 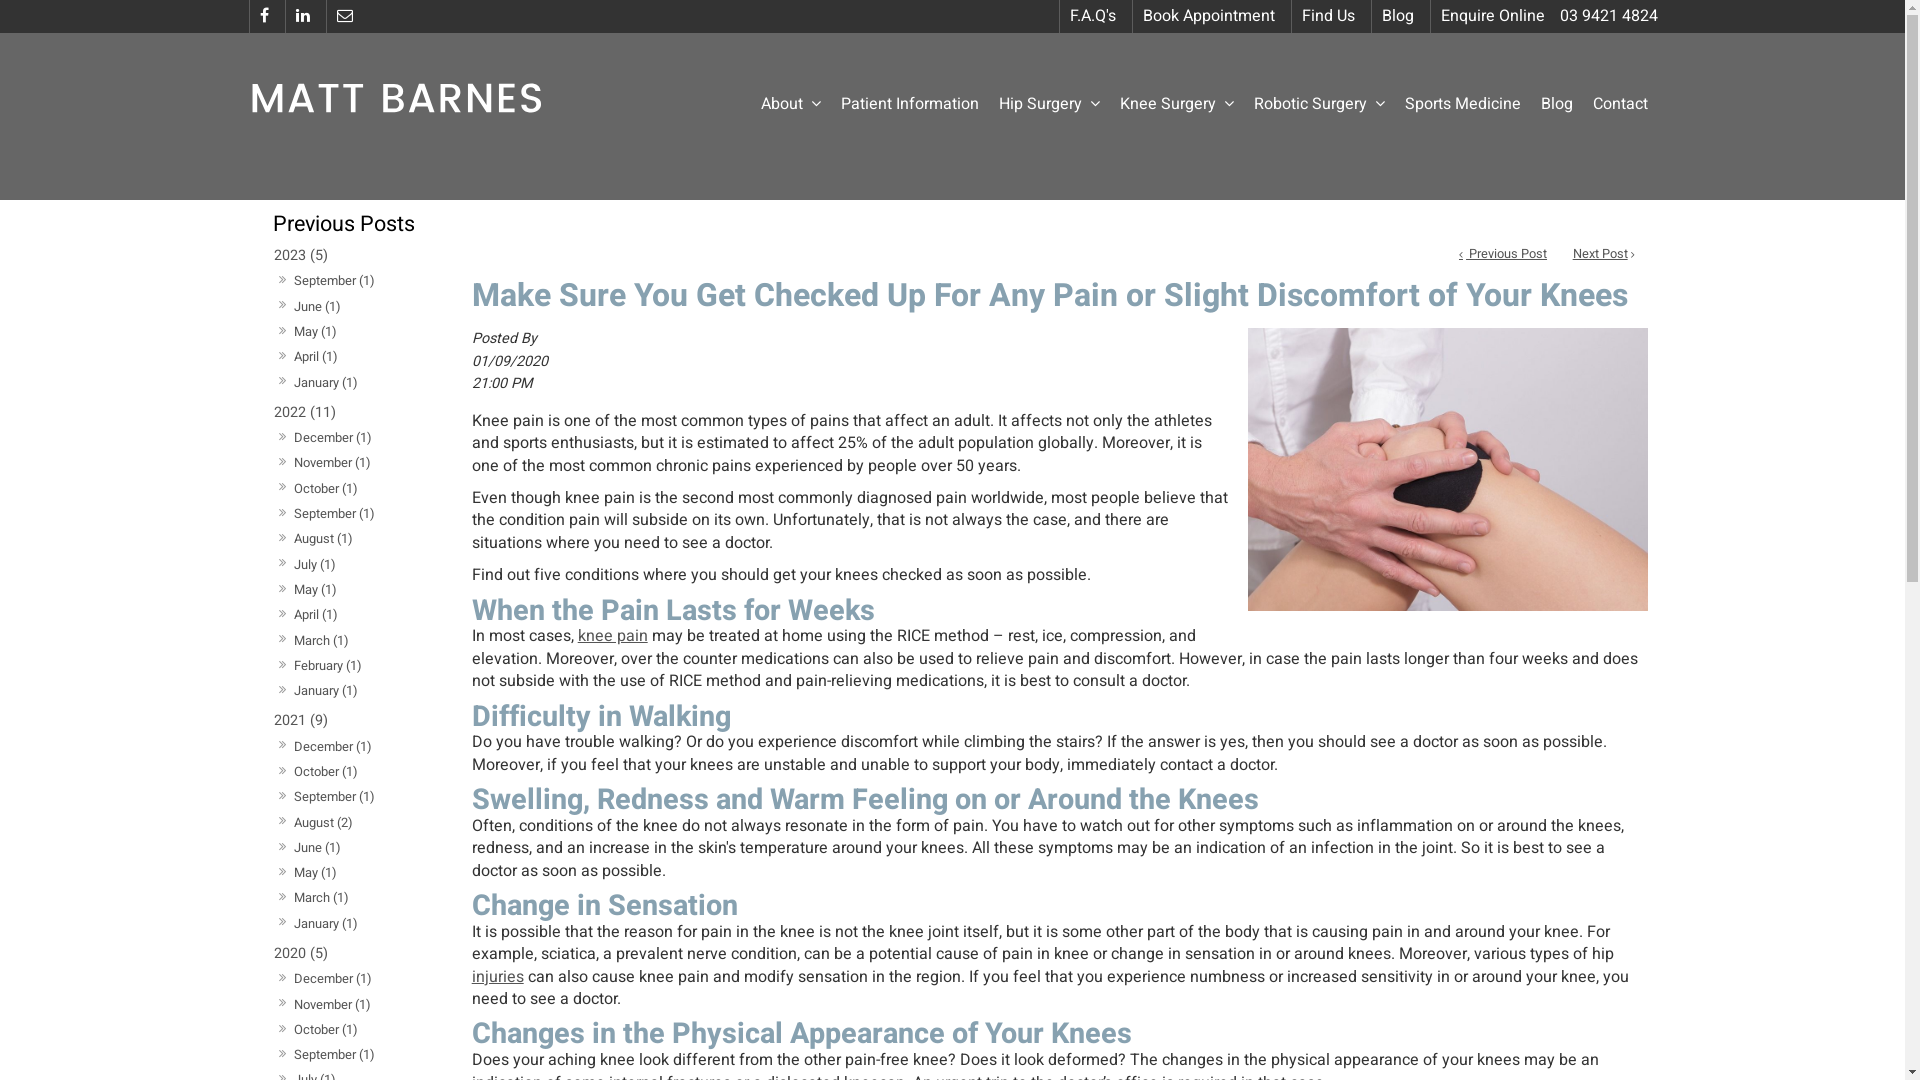 I want to click on May (1), so click(x=315, y=874).